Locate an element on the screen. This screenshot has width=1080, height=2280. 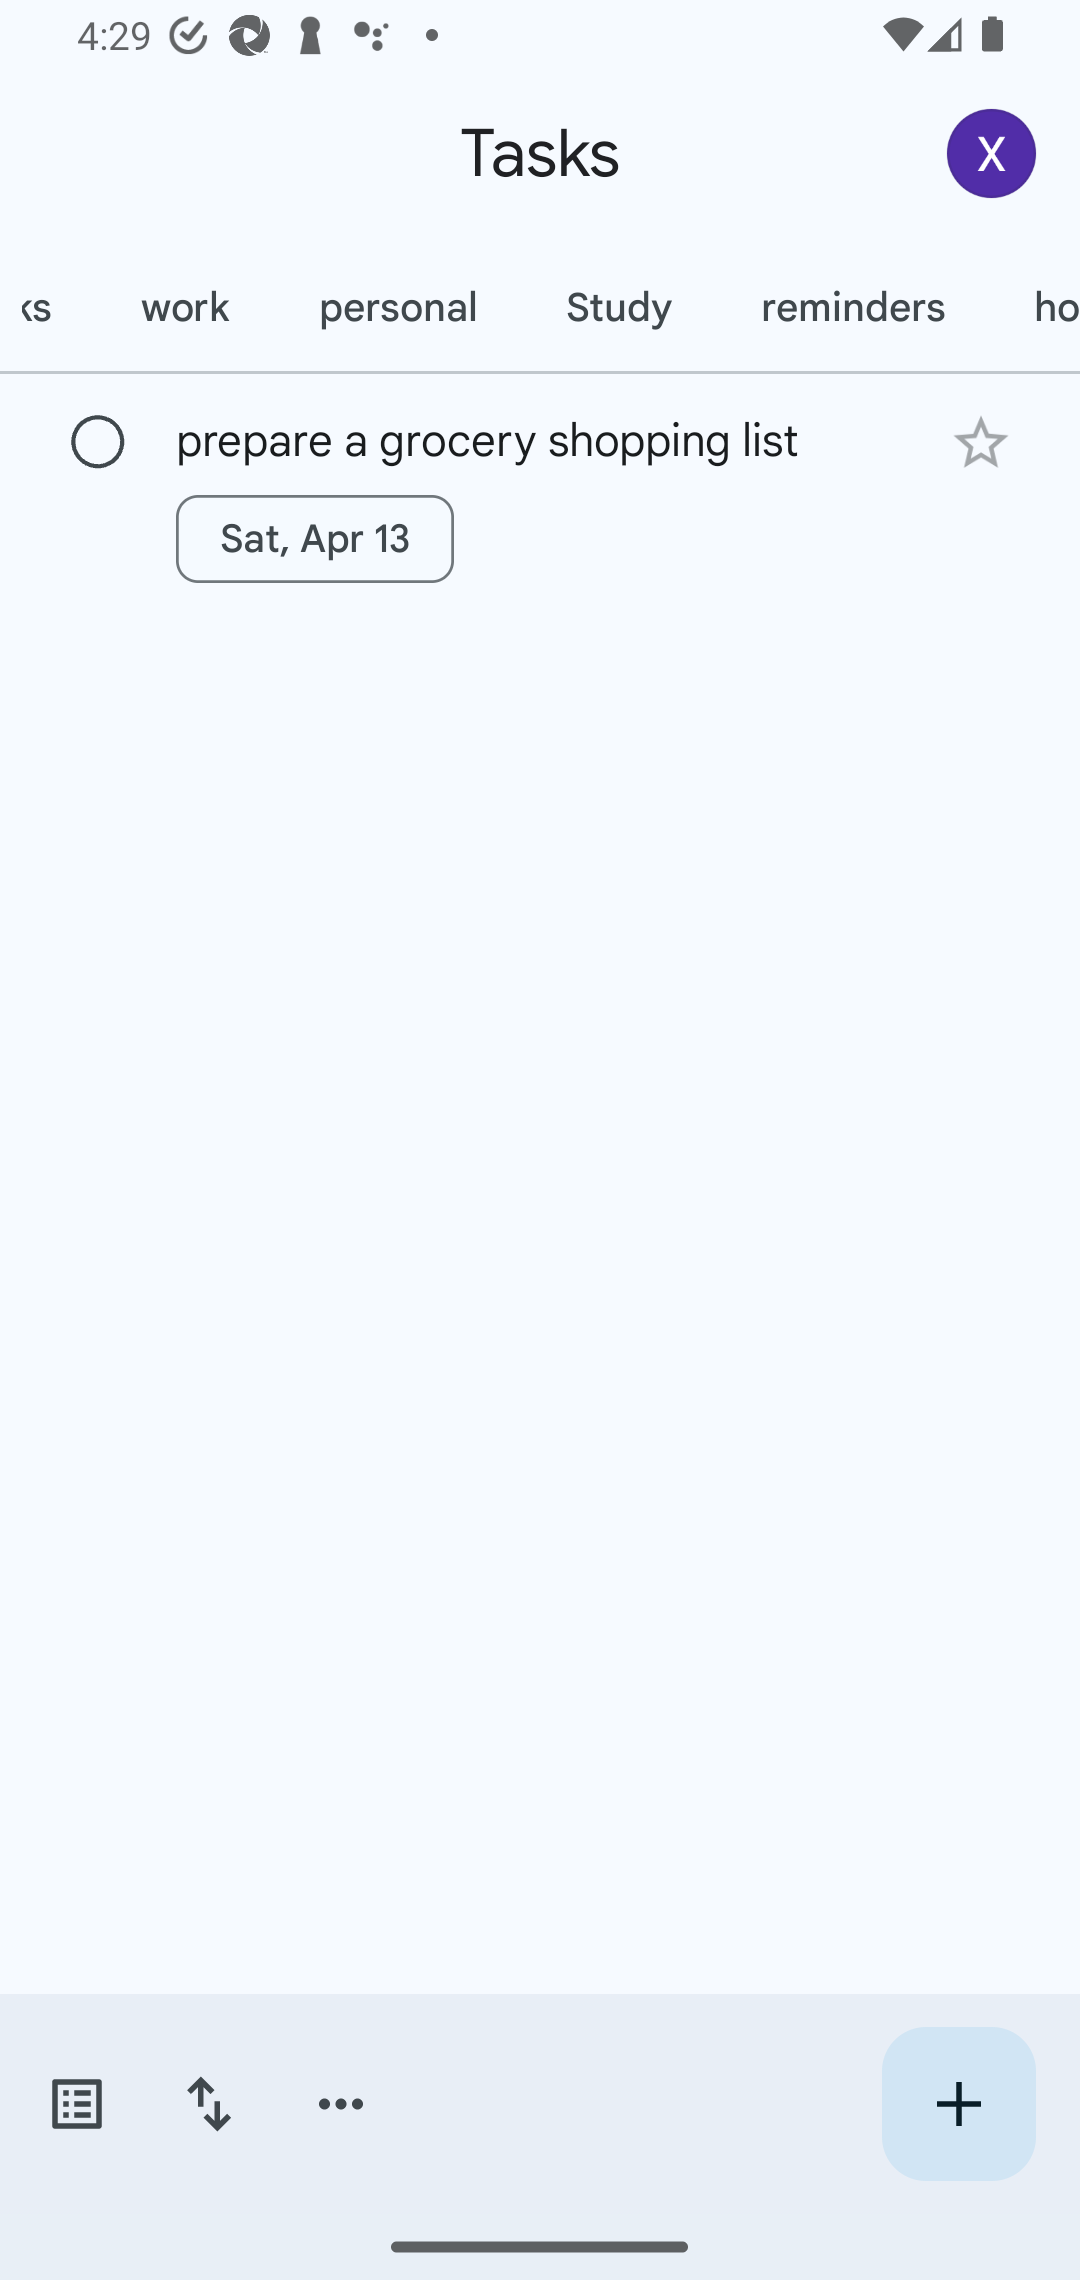
Study is located at coordinates (618, 307).